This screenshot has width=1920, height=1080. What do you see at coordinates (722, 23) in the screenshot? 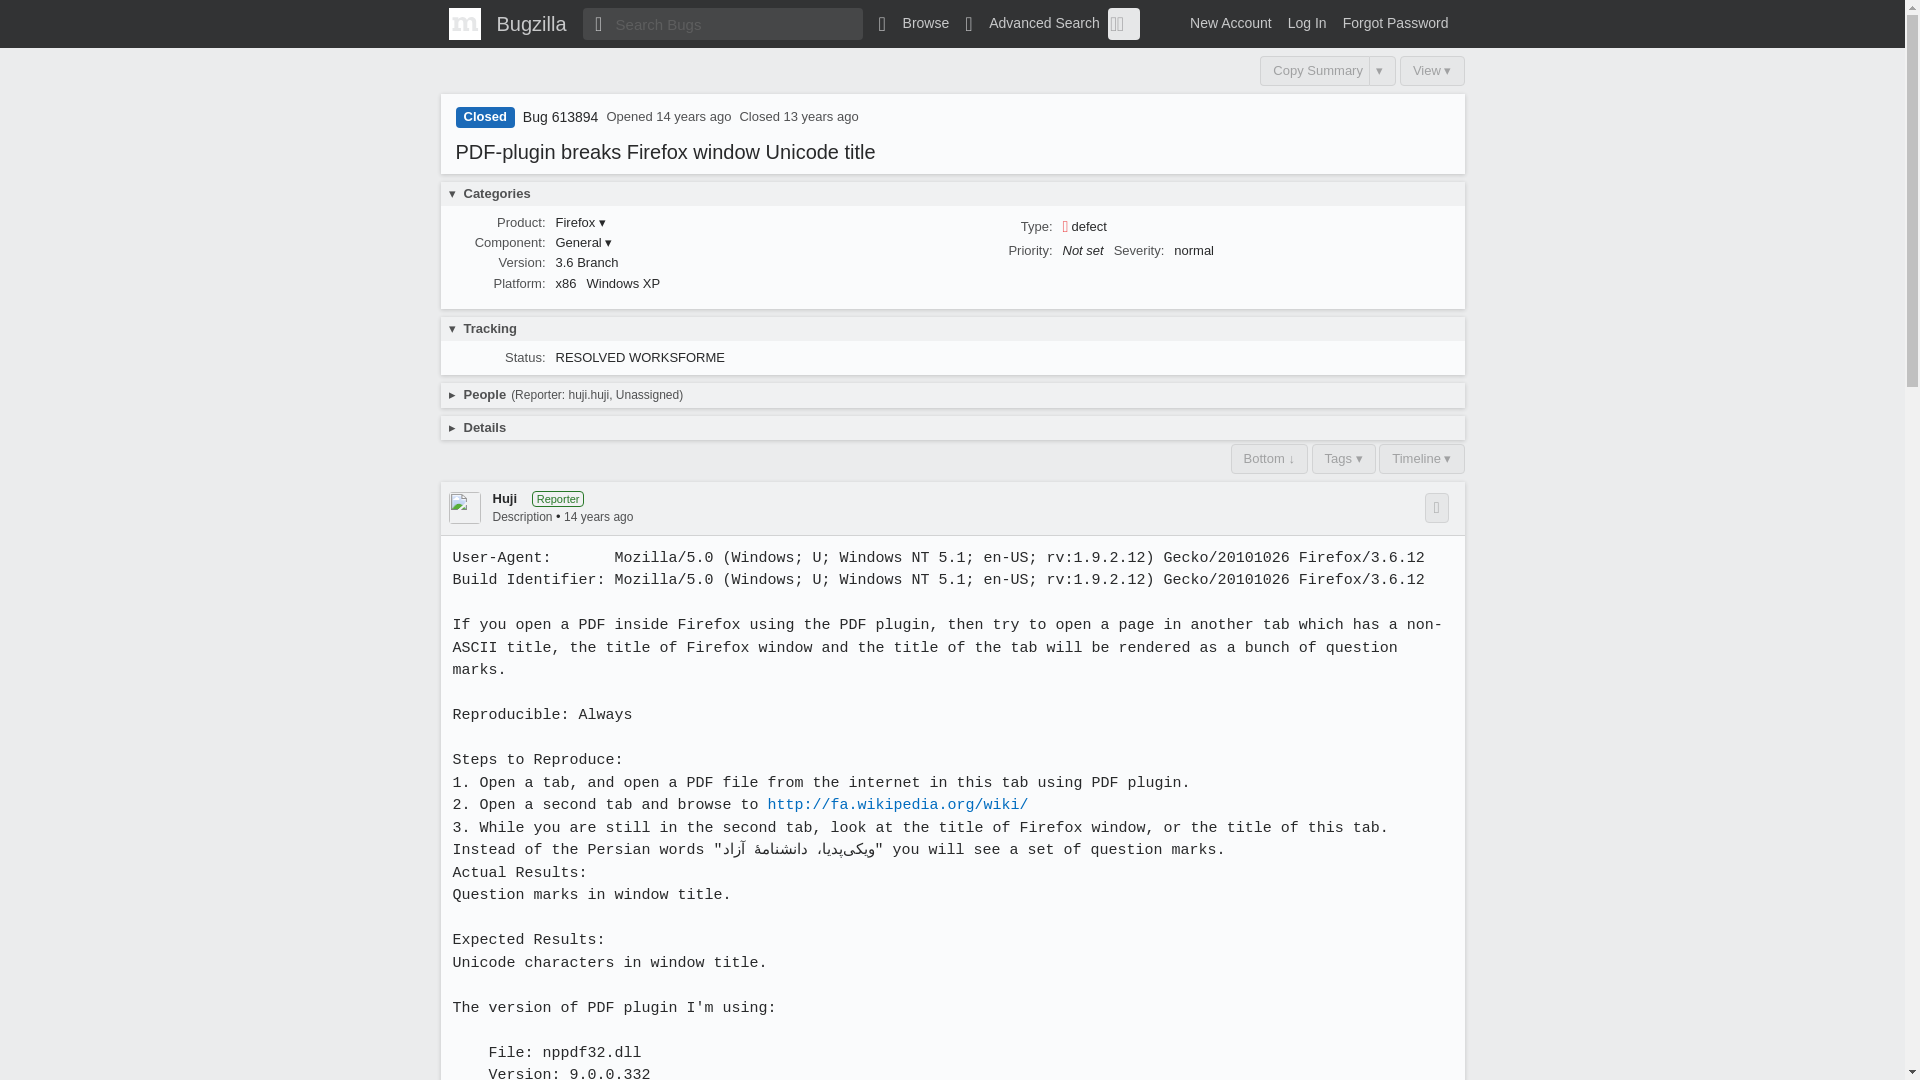
I see `Enter a bug number or some search terms` at bounding box center [722, 23].